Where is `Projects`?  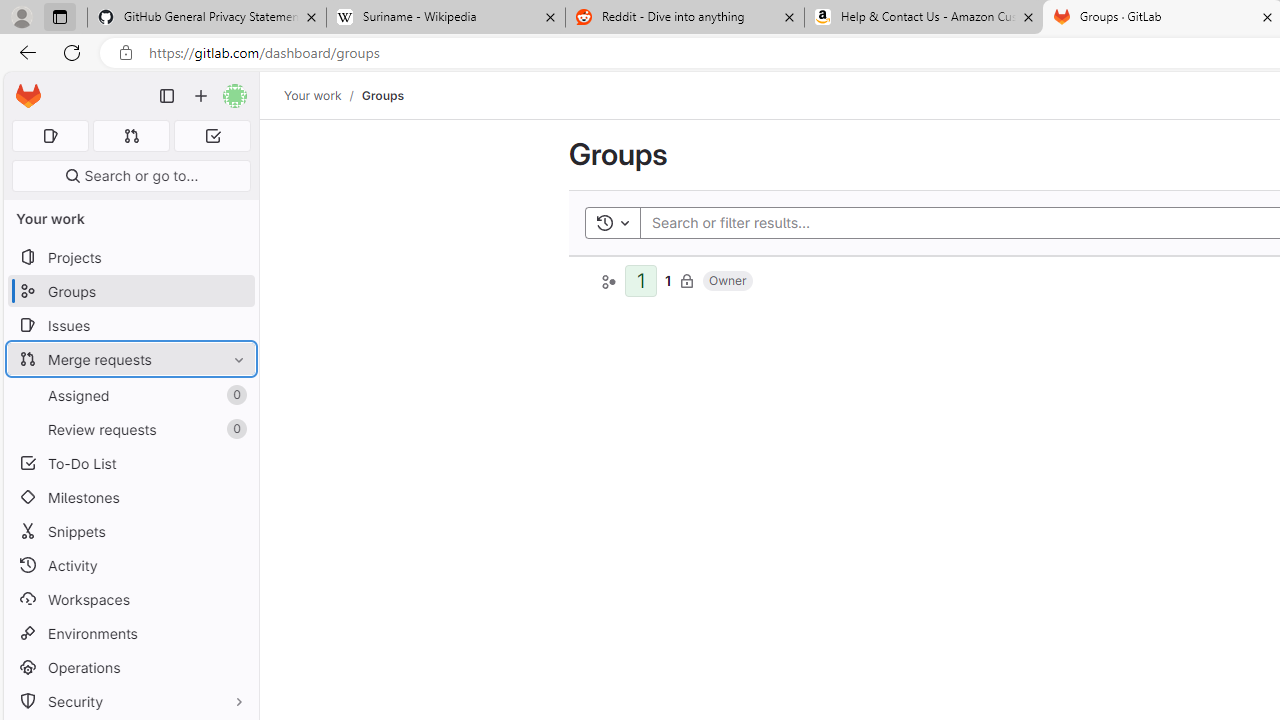
Projects is located at coordinates (130, 258).